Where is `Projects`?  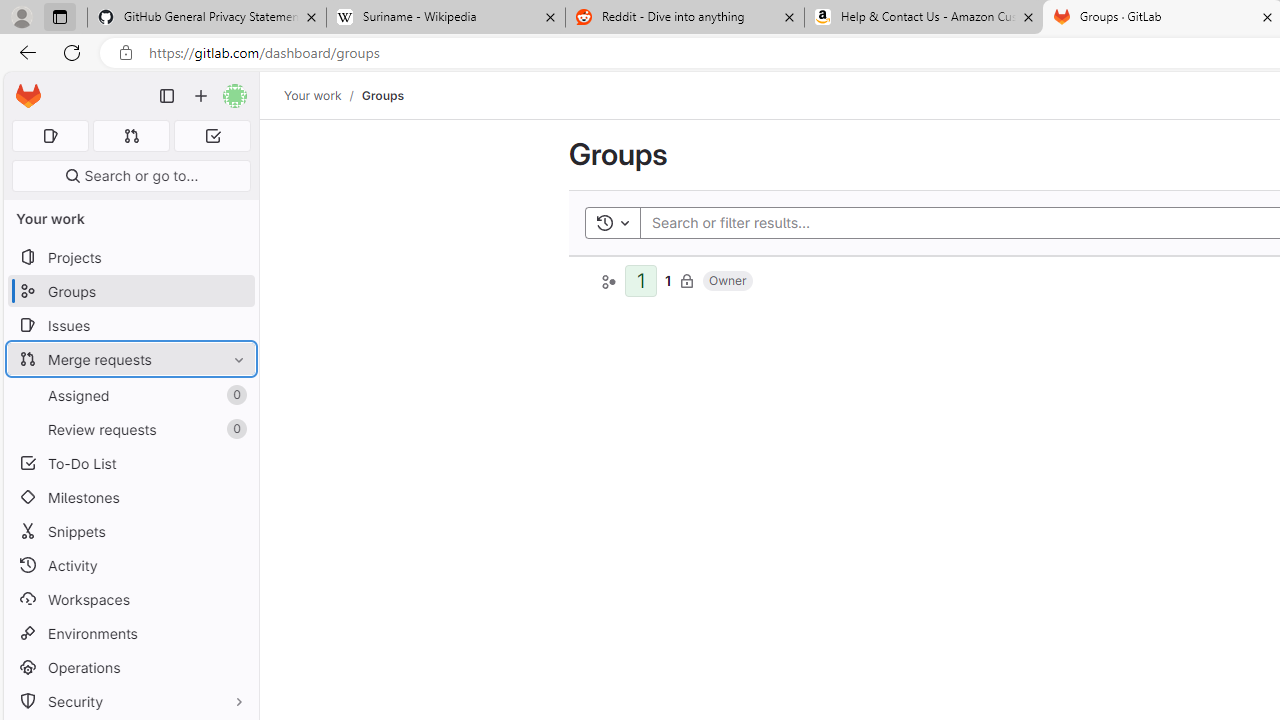
Projects is located at coordinates (130, 258).